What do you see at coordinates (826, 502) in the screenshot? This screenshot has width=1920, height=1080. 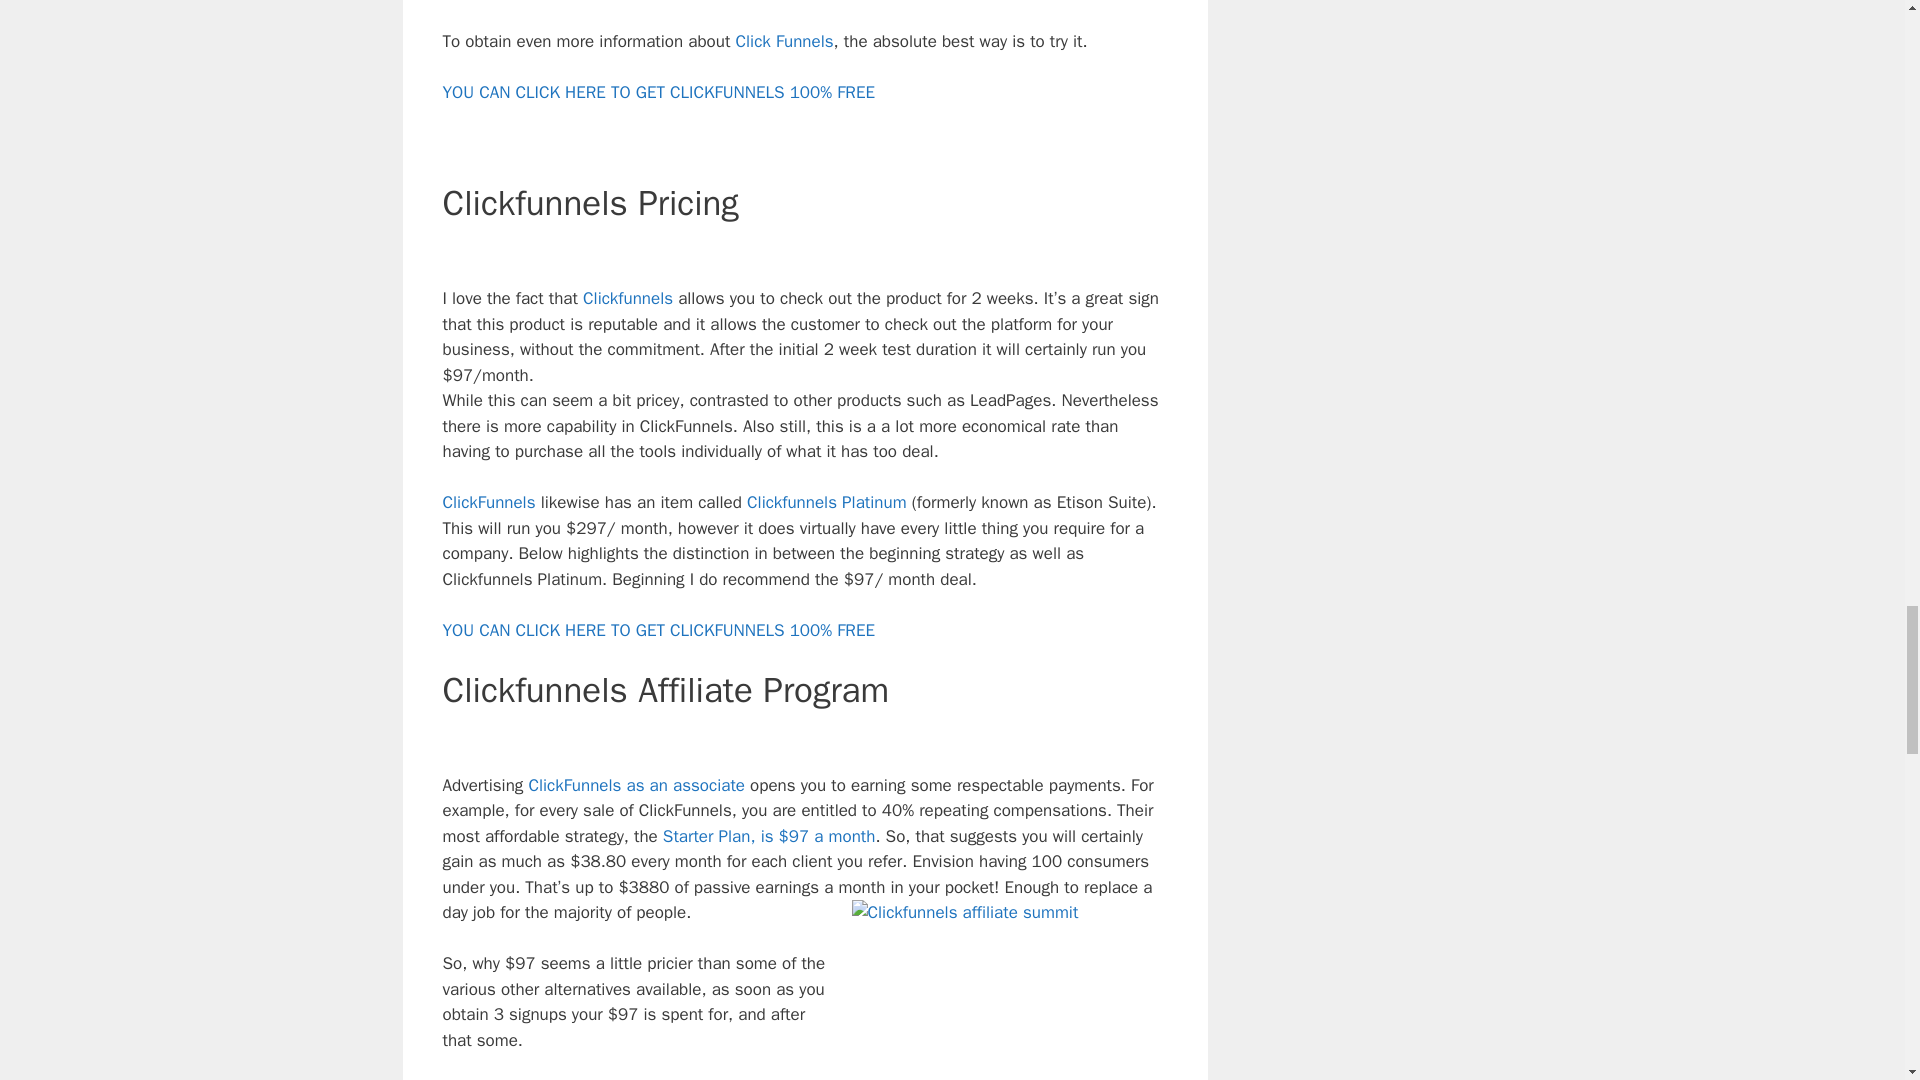 I see `Clickfunnels Platinum` at bounding box center [826, 502].